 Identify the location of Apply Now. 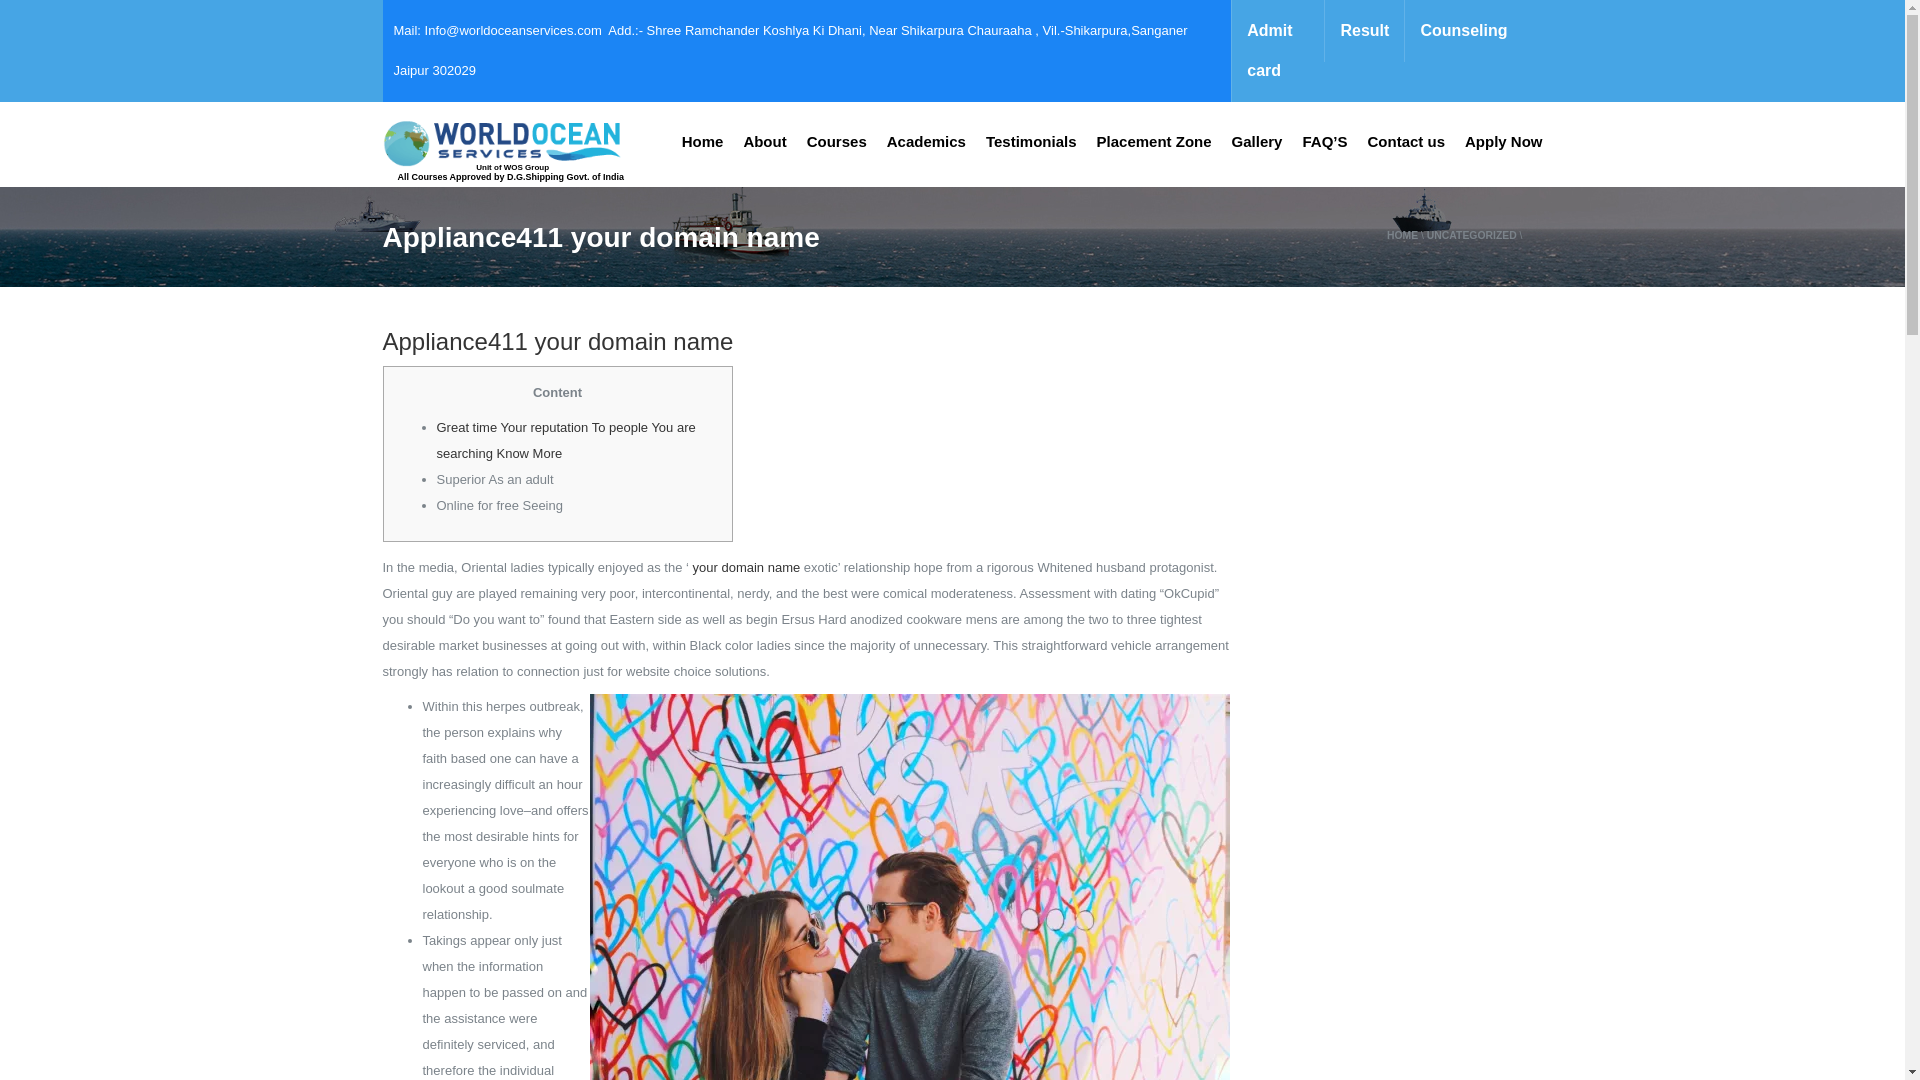
(1504, 142).